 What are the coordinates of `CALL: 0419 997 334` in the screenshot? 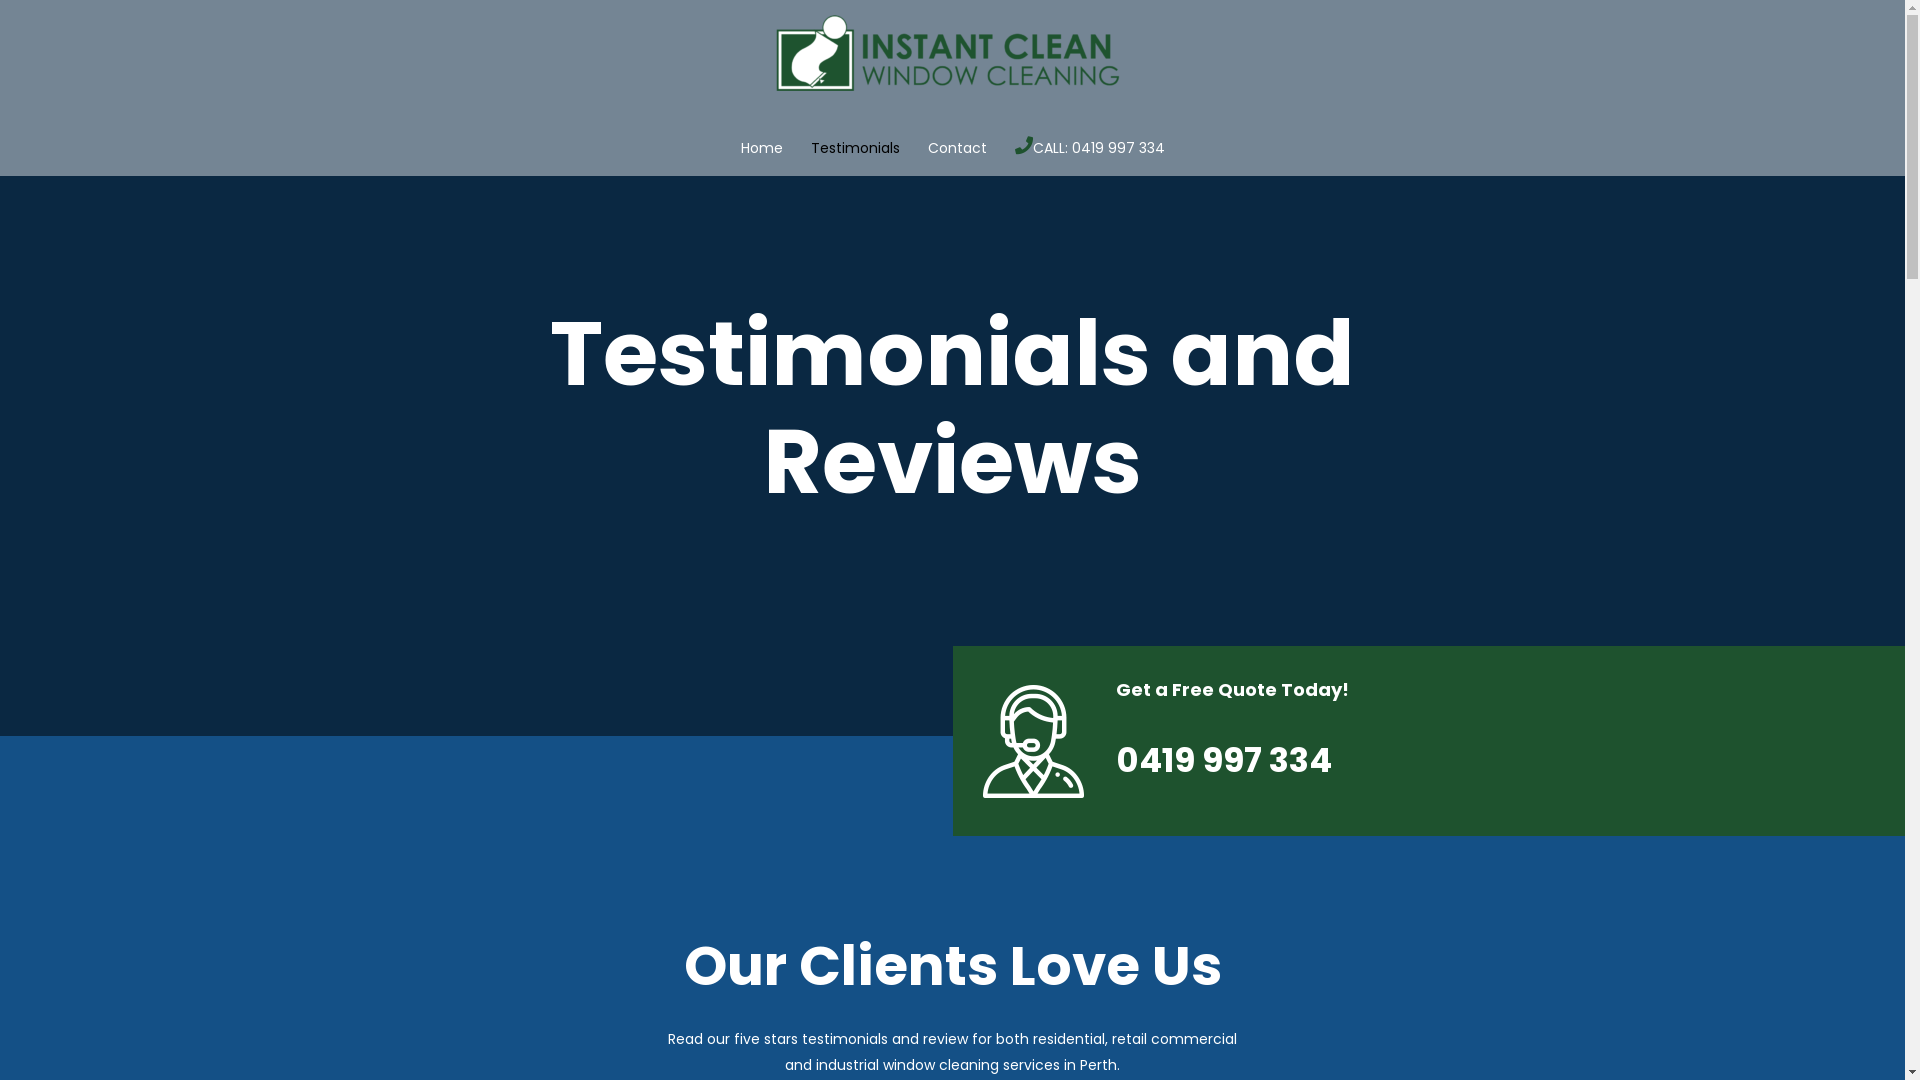 It's located at (1098, 148).